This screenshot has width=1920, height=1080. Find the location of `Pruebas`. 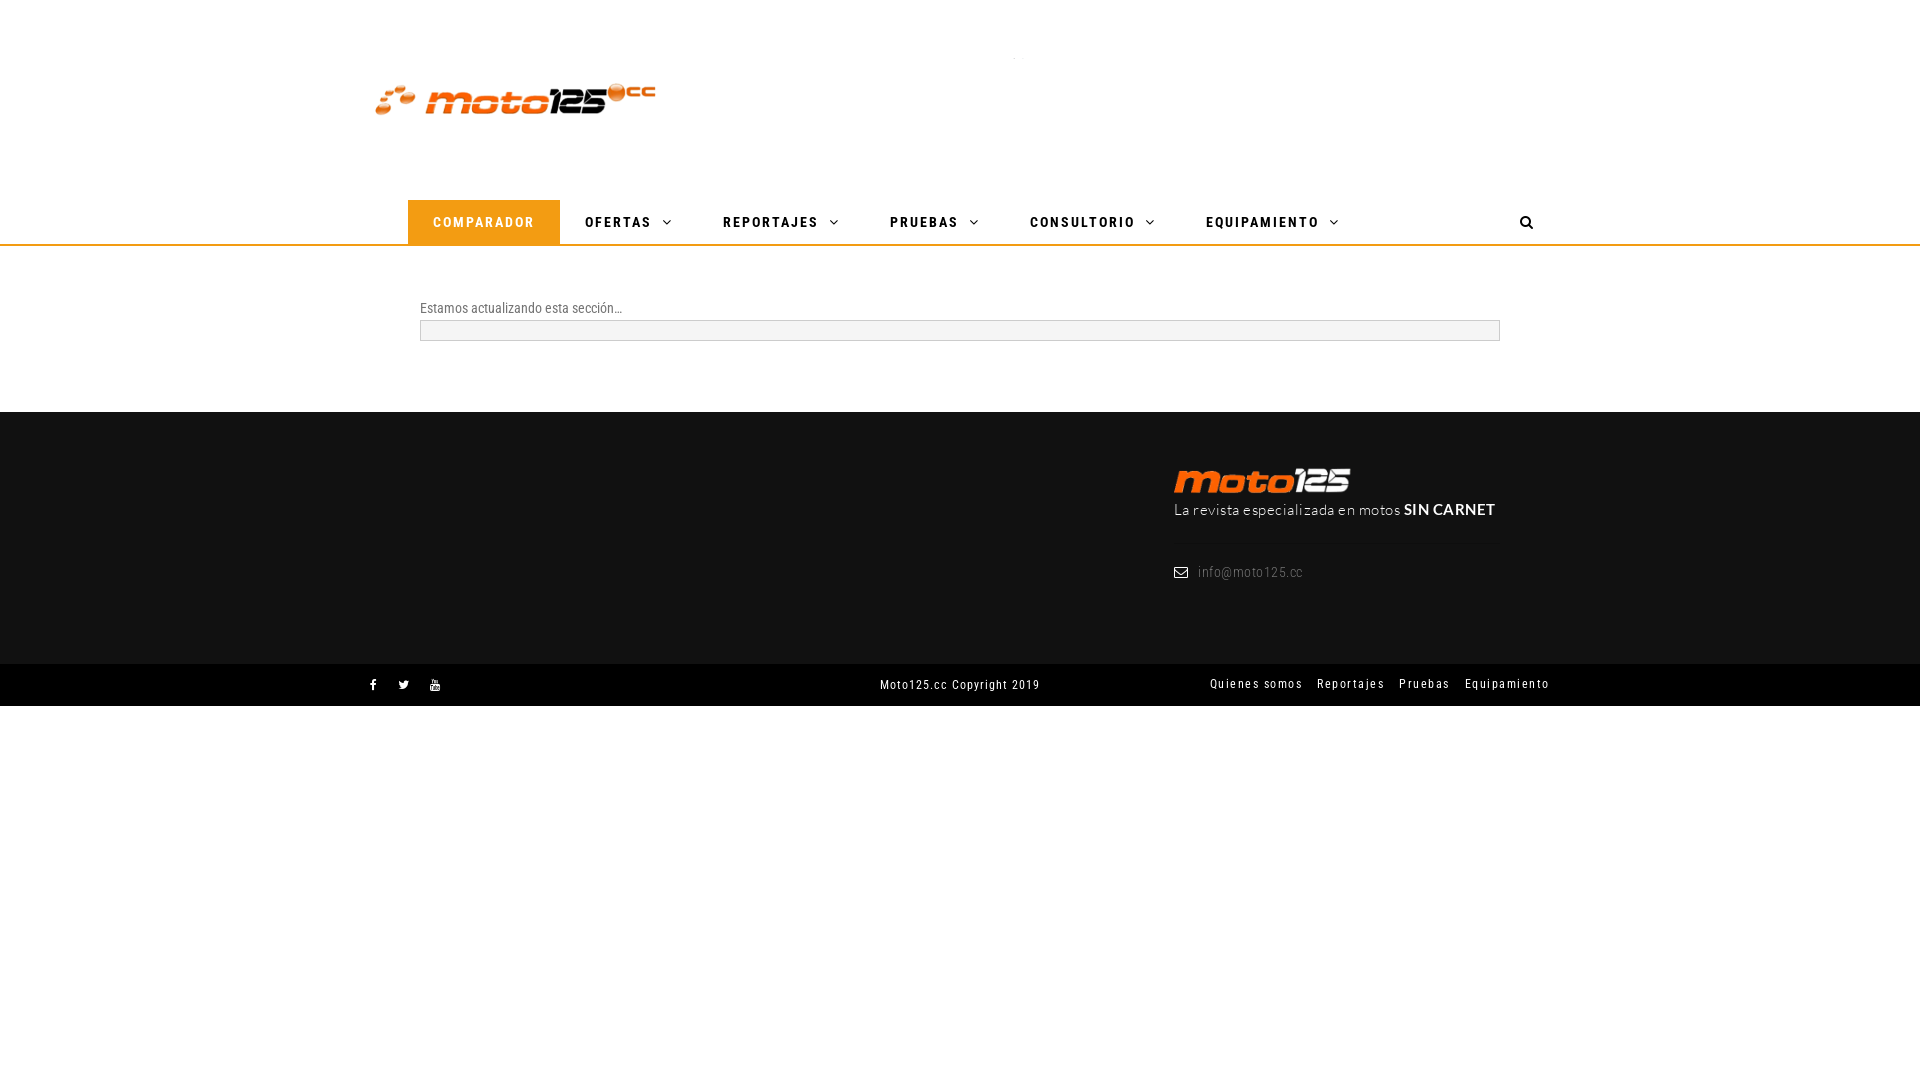

Pruebas is located at coordinates (1417, 684).